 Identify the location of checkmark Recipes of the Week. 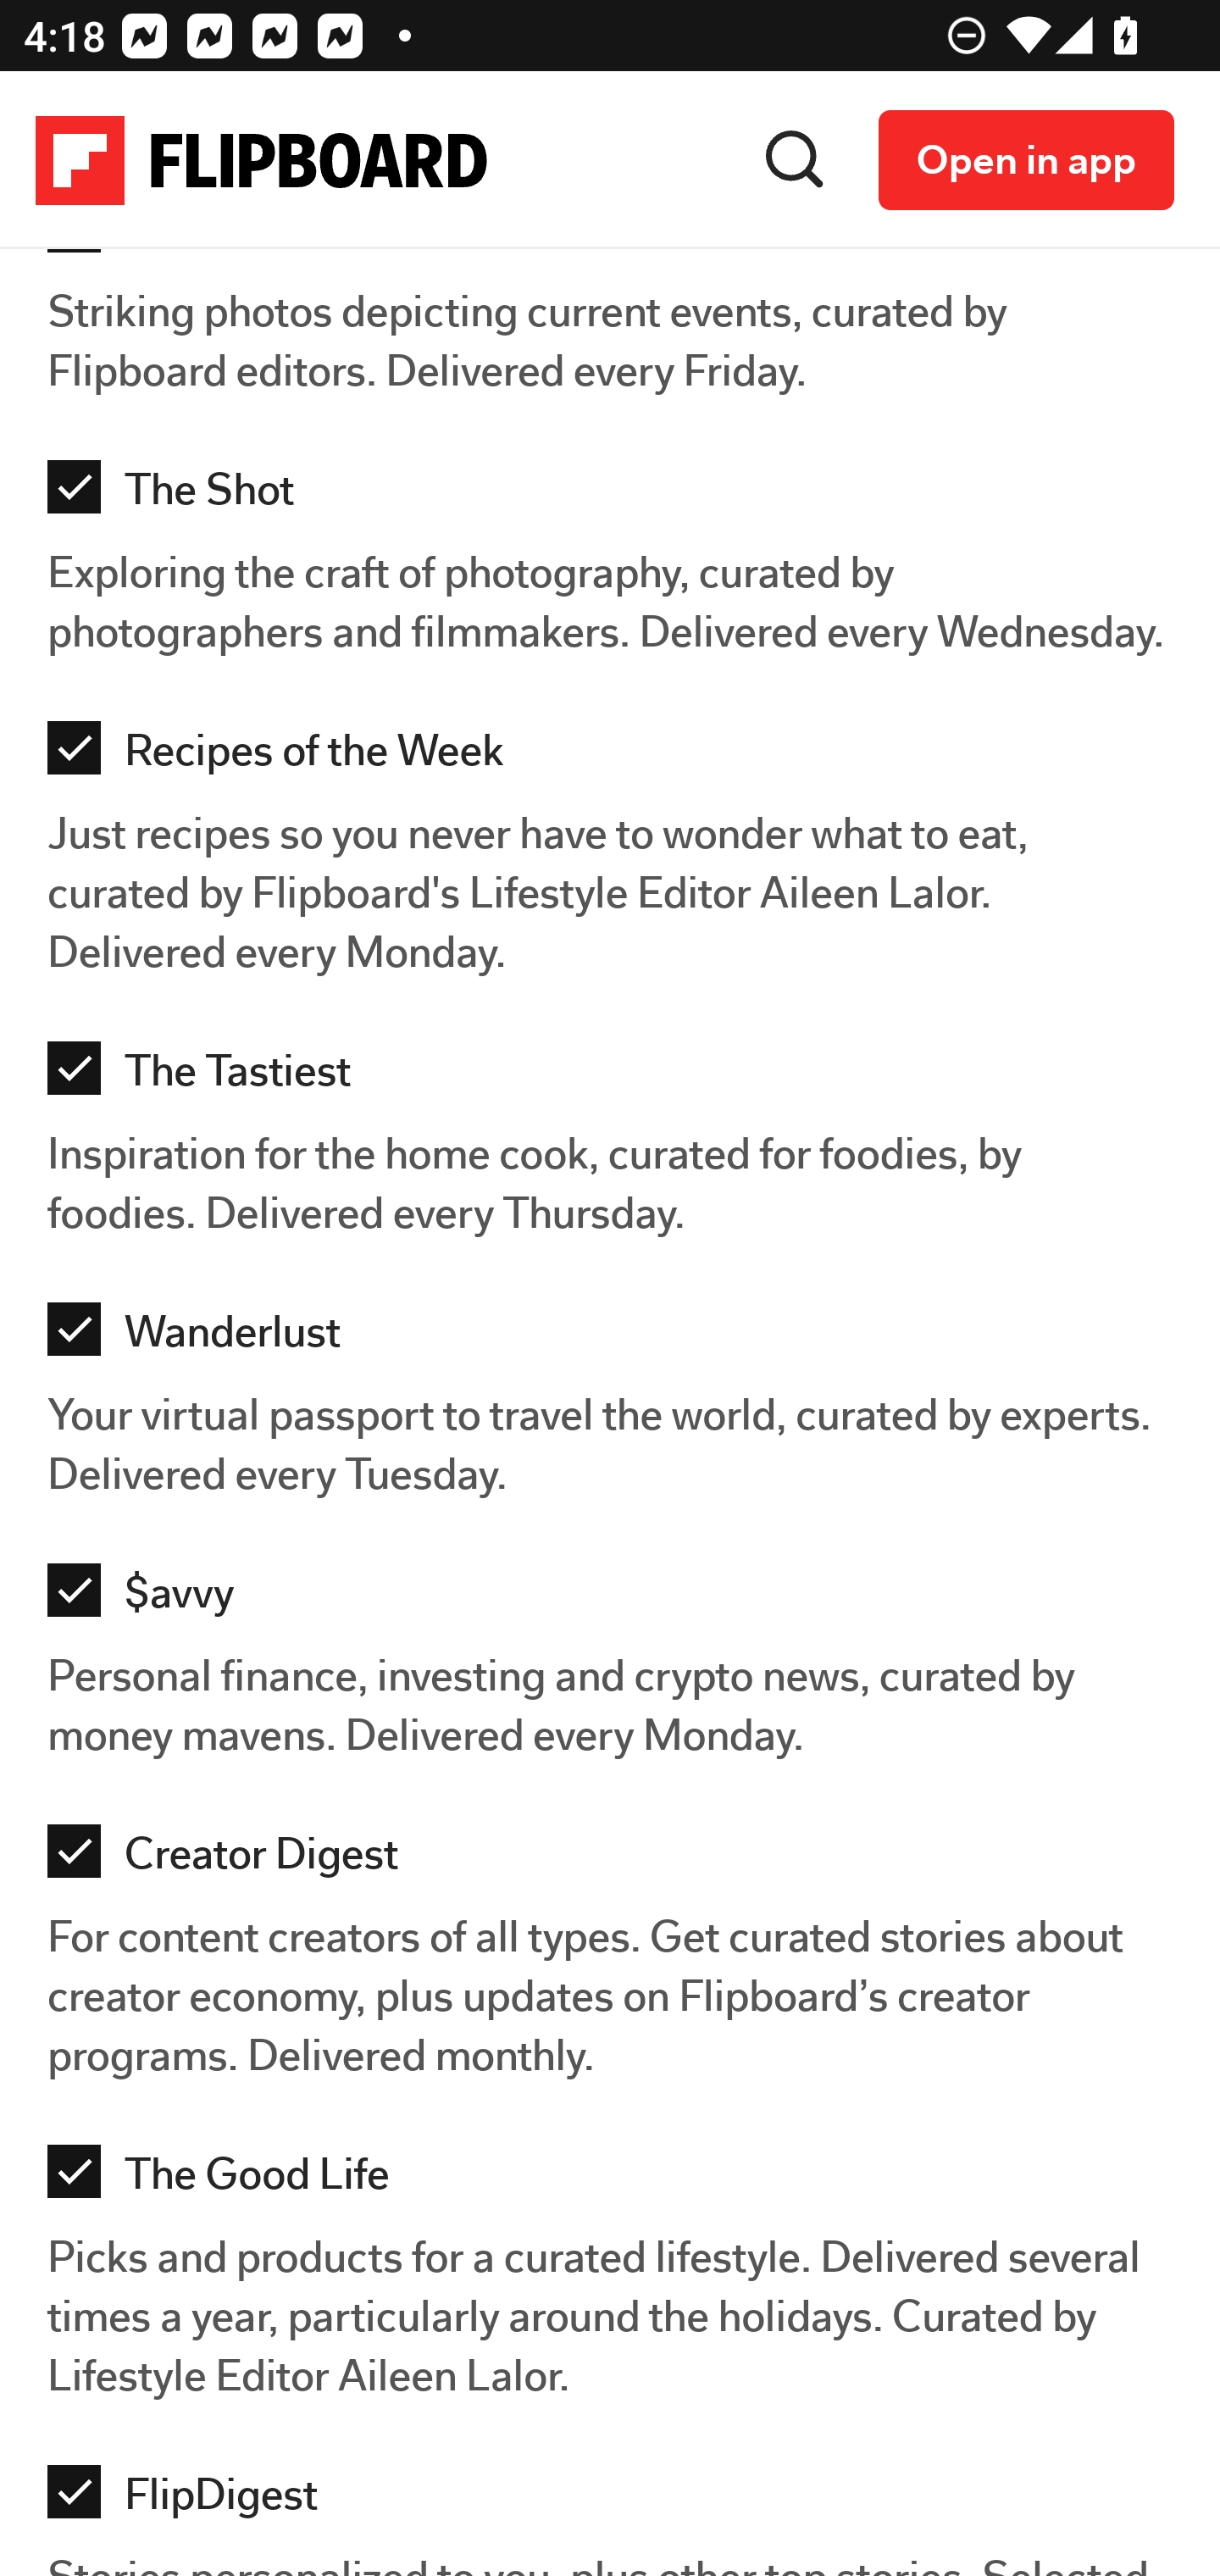
(618, 758).